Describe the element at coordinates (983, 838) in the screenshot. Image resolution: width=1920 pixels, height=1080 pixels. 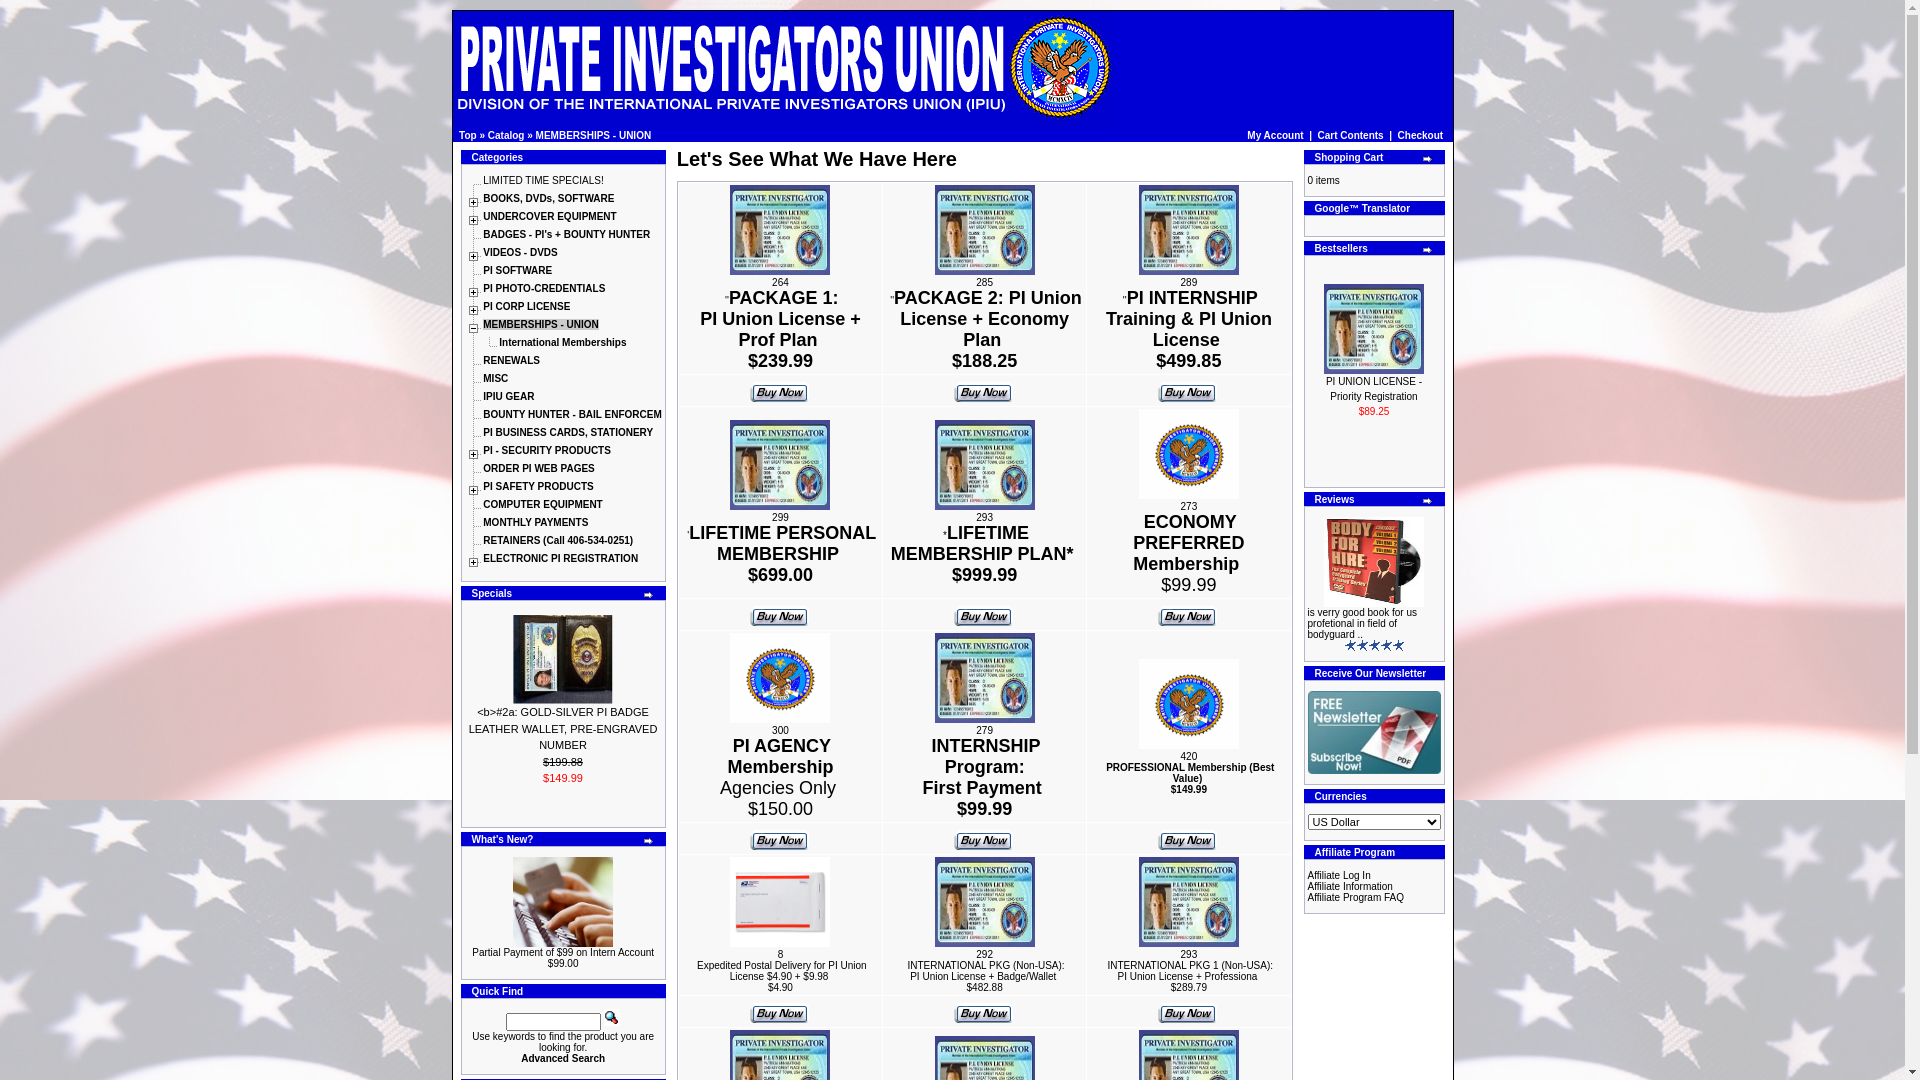
I see ` Buy Now ` at that location.